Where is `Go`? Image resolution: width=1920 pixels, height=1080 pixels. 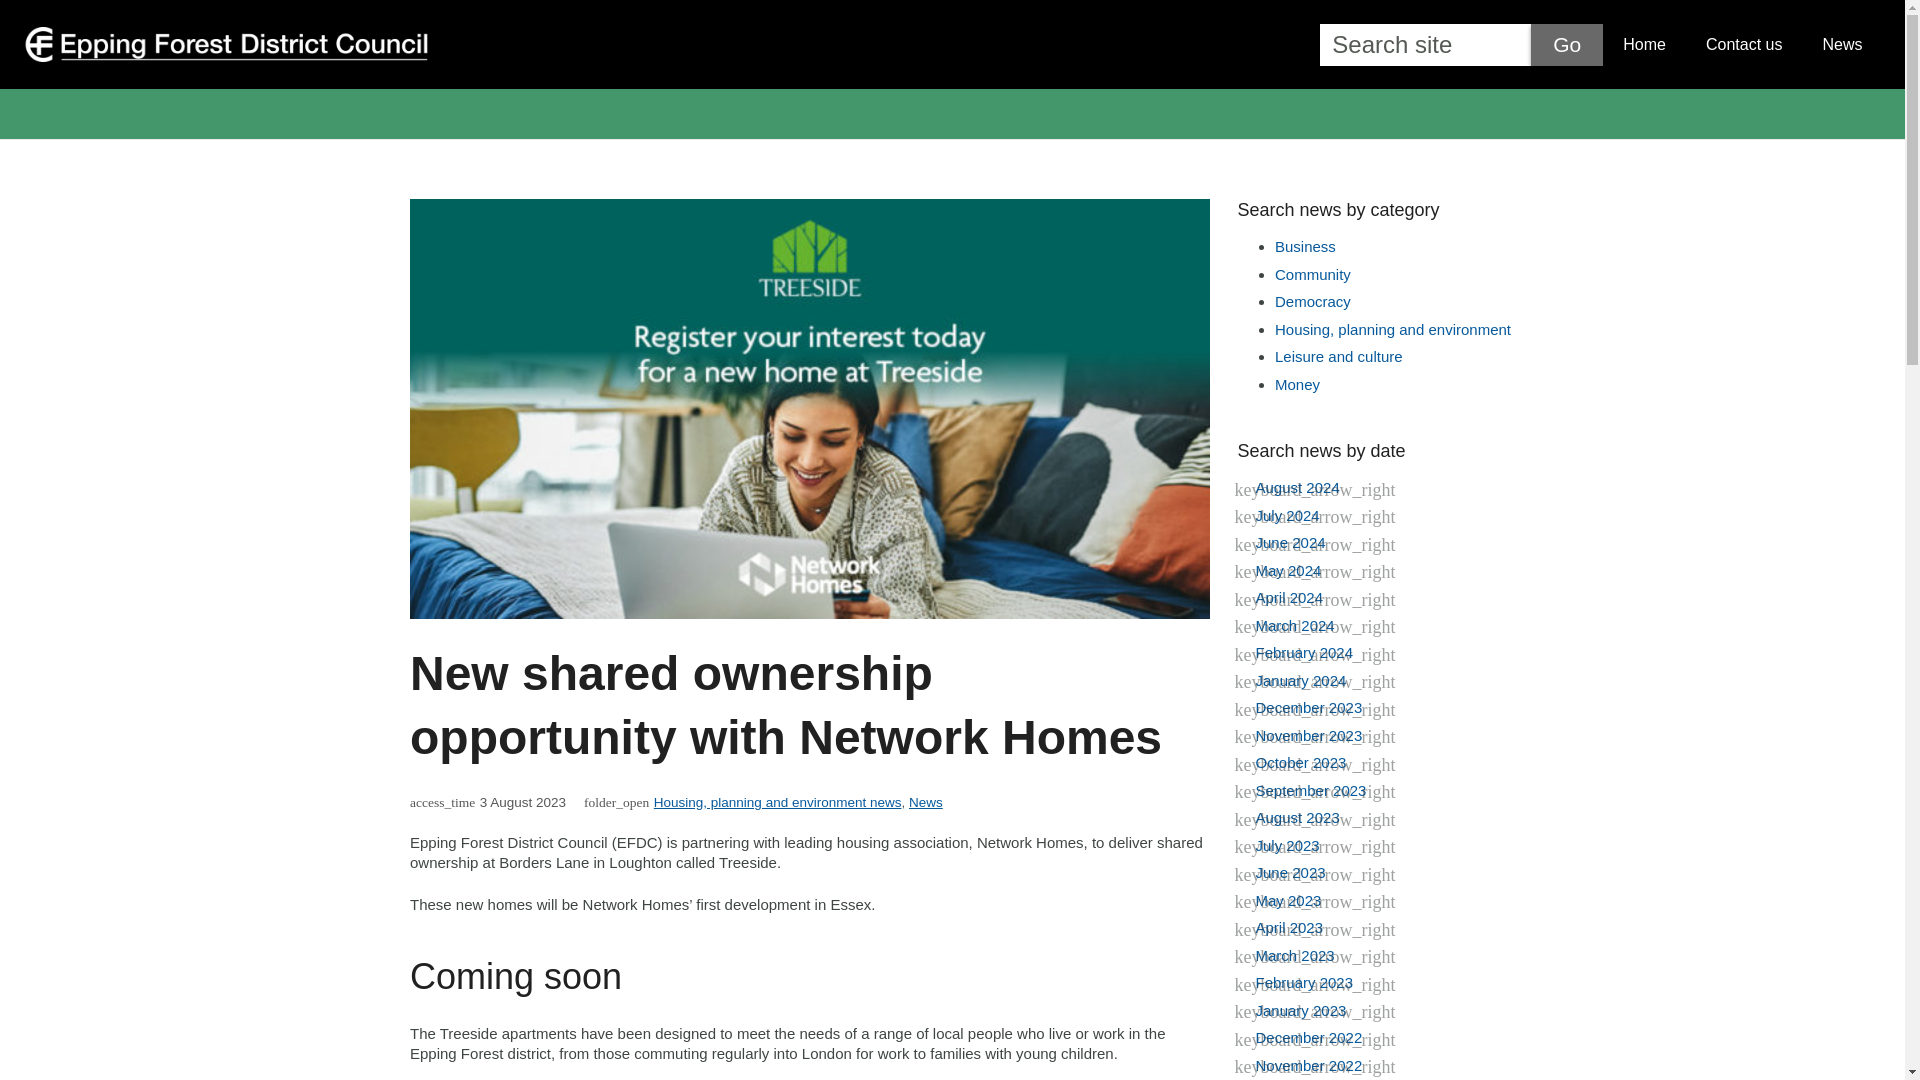 Go is located at coordinates (1566, 44).